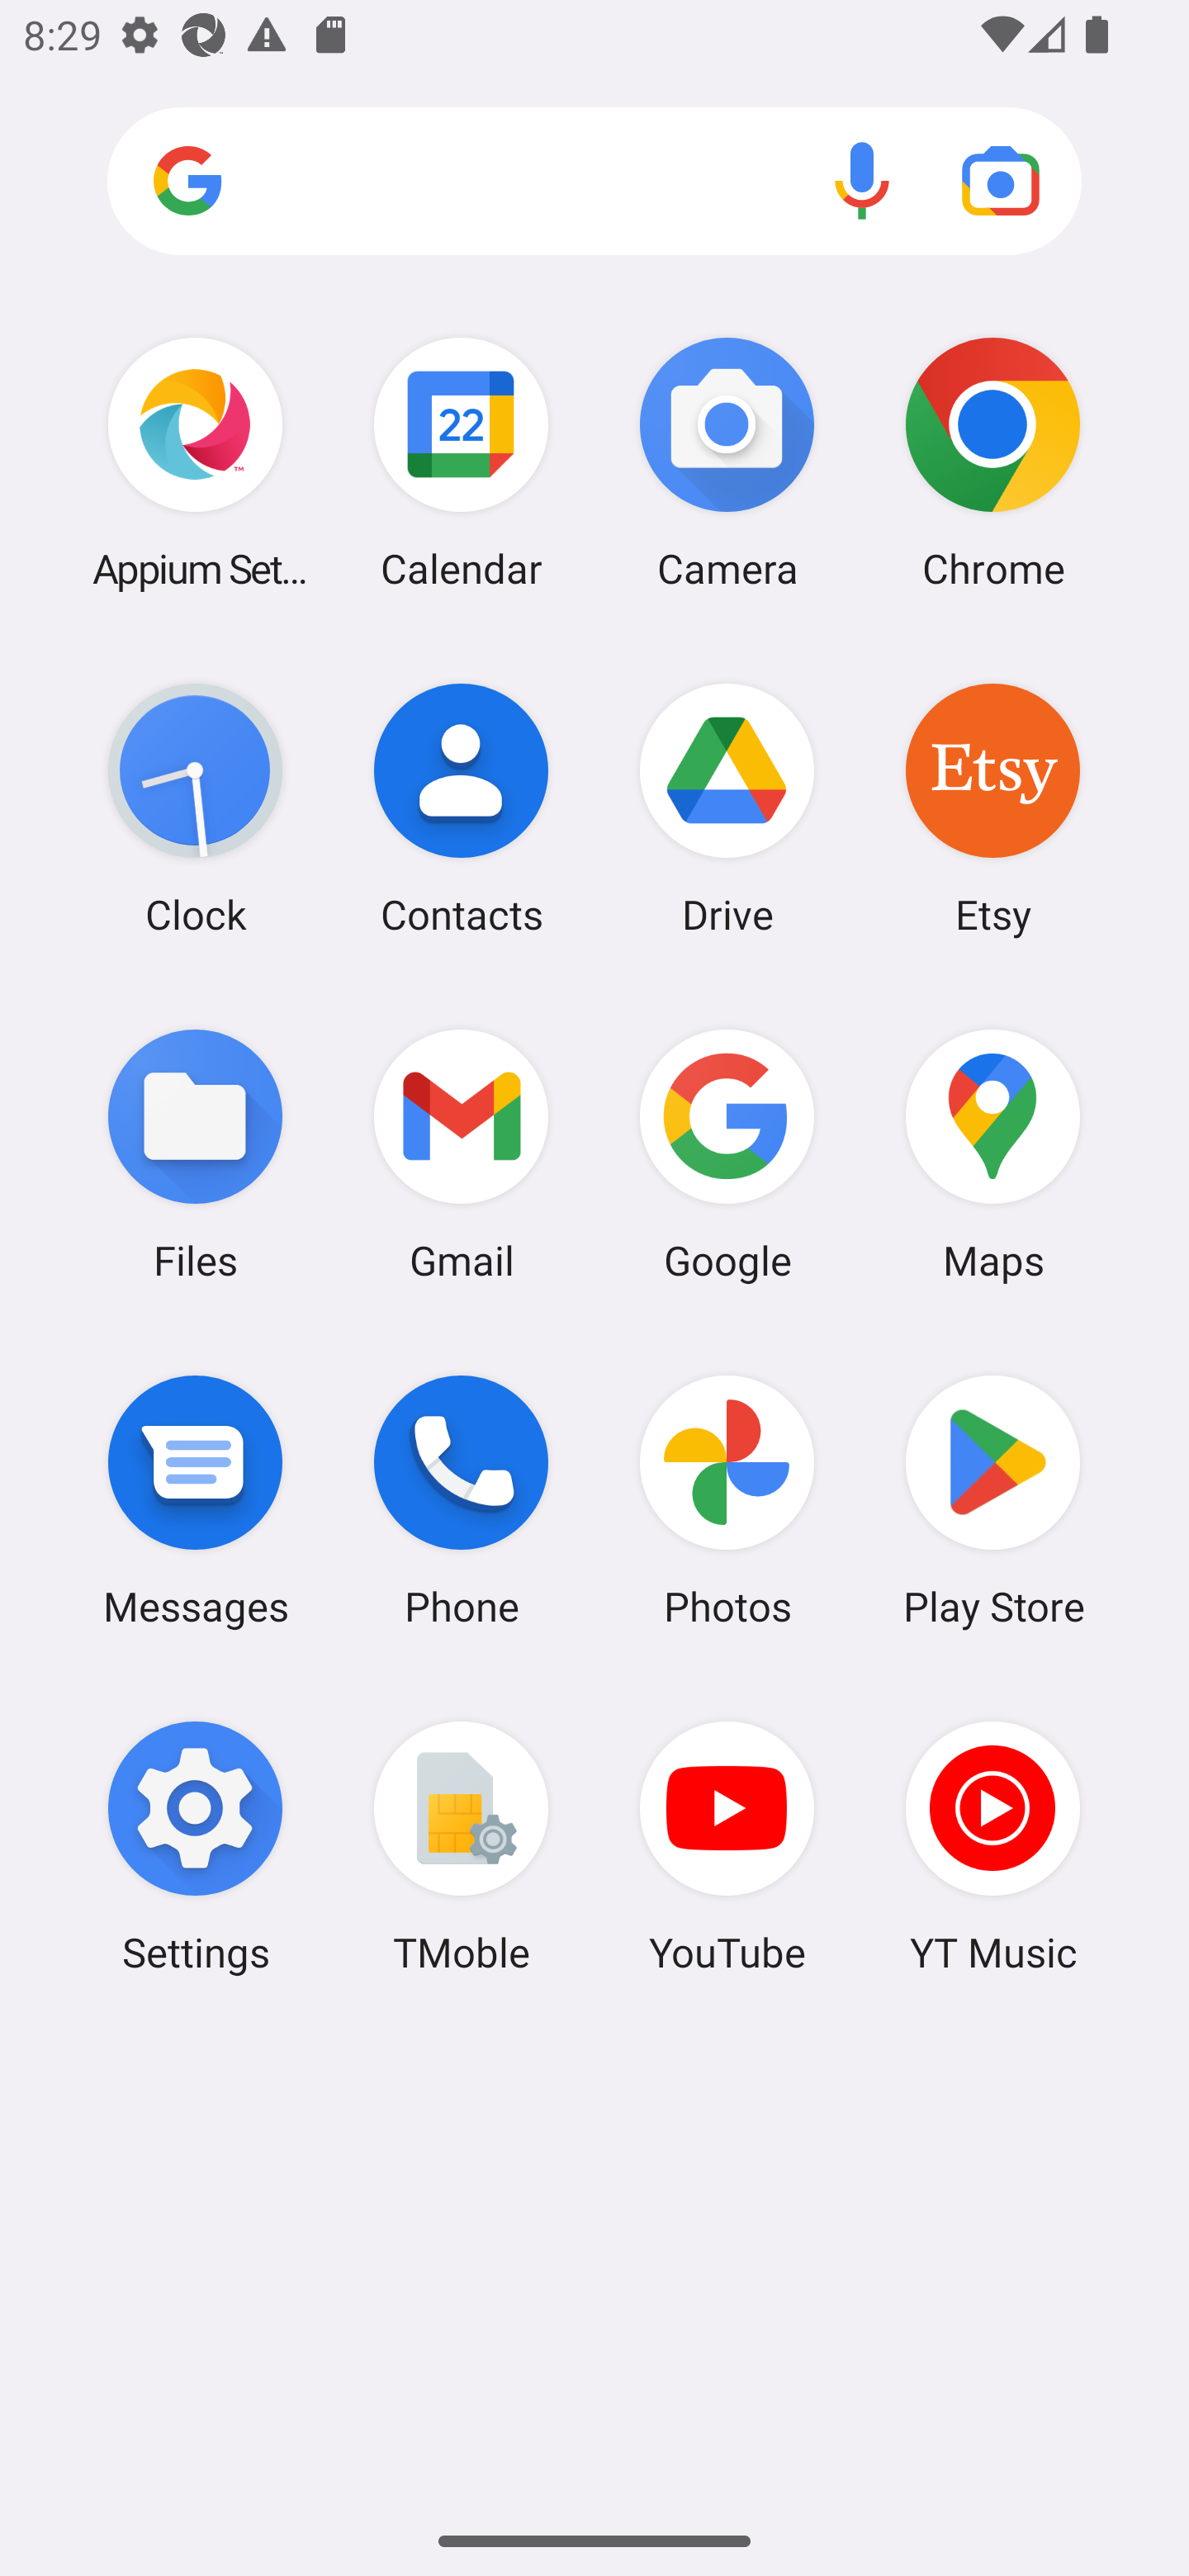 The height and width of the screenshot is (2576, 1189). I want to click on Chrome, so click(992, 462).